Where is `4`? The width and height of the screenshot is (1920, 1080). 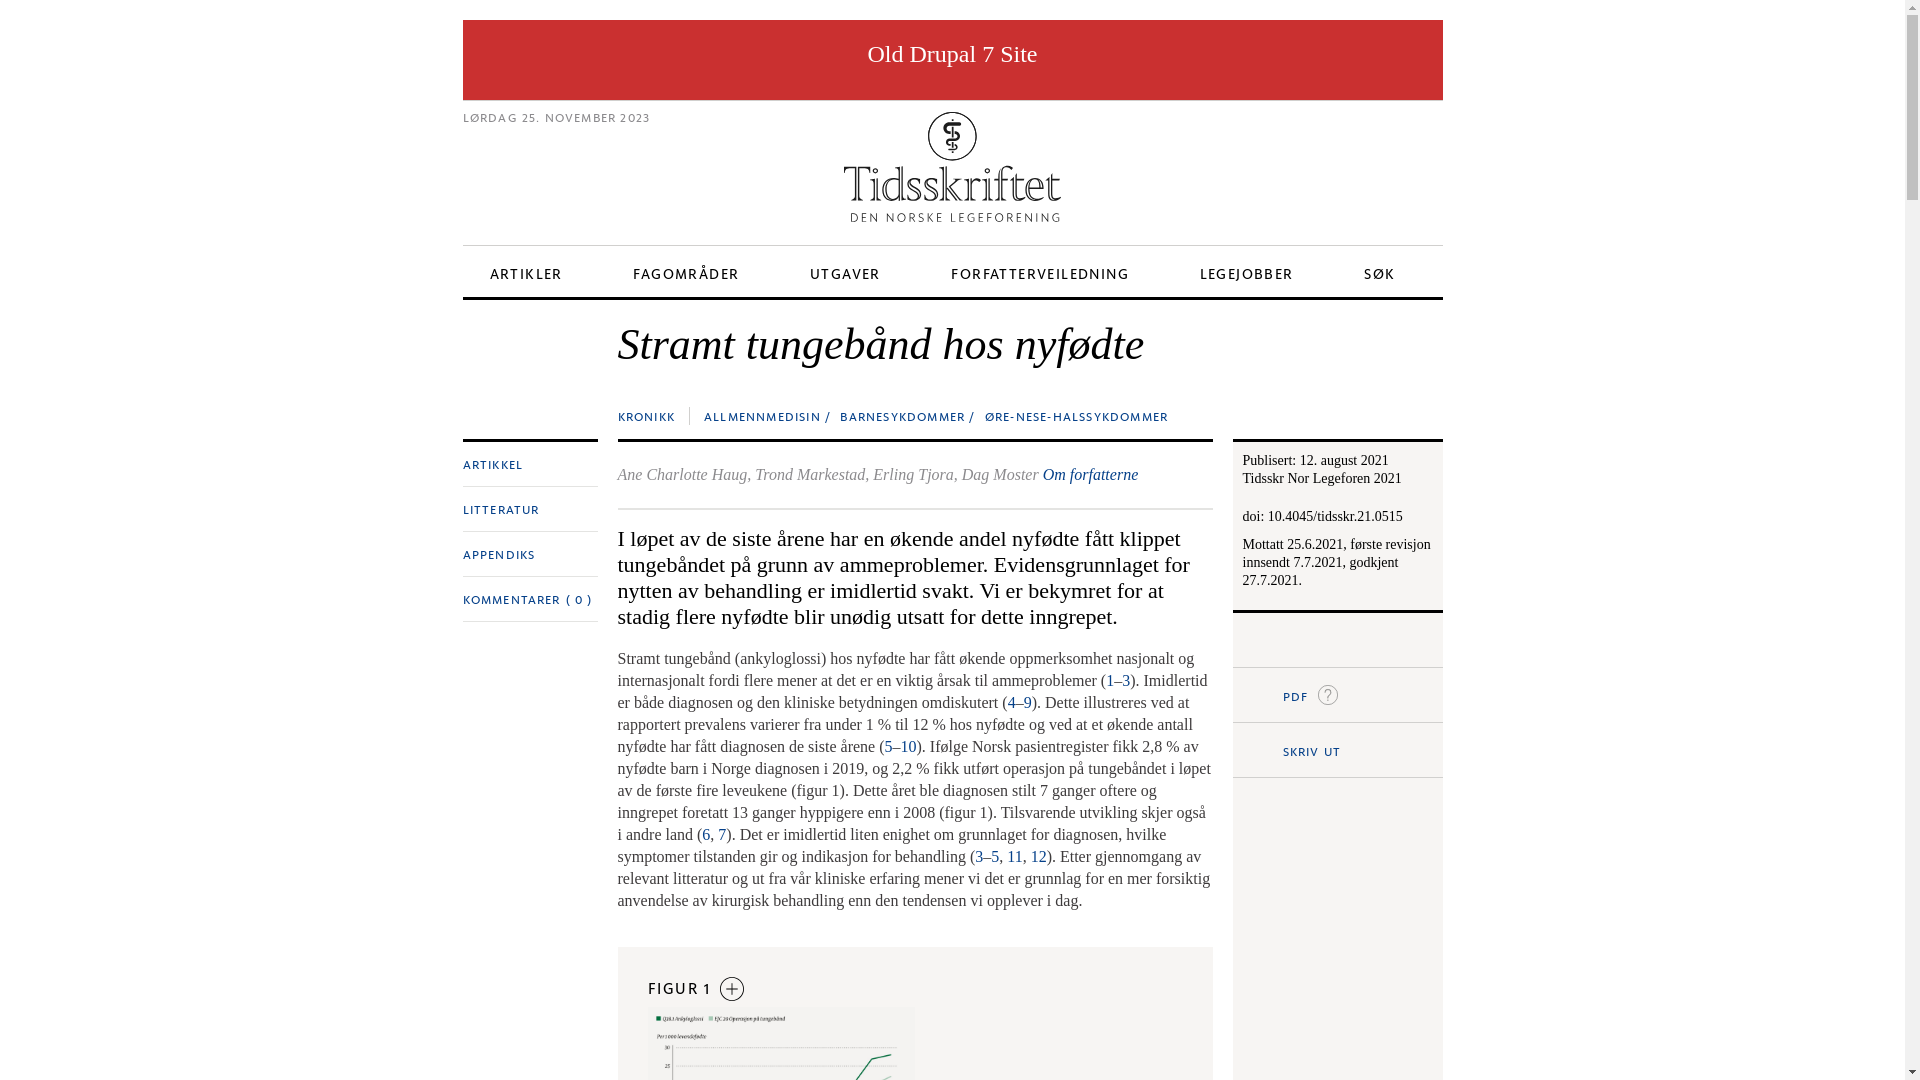 4 is located at coordinates (1012, 702).